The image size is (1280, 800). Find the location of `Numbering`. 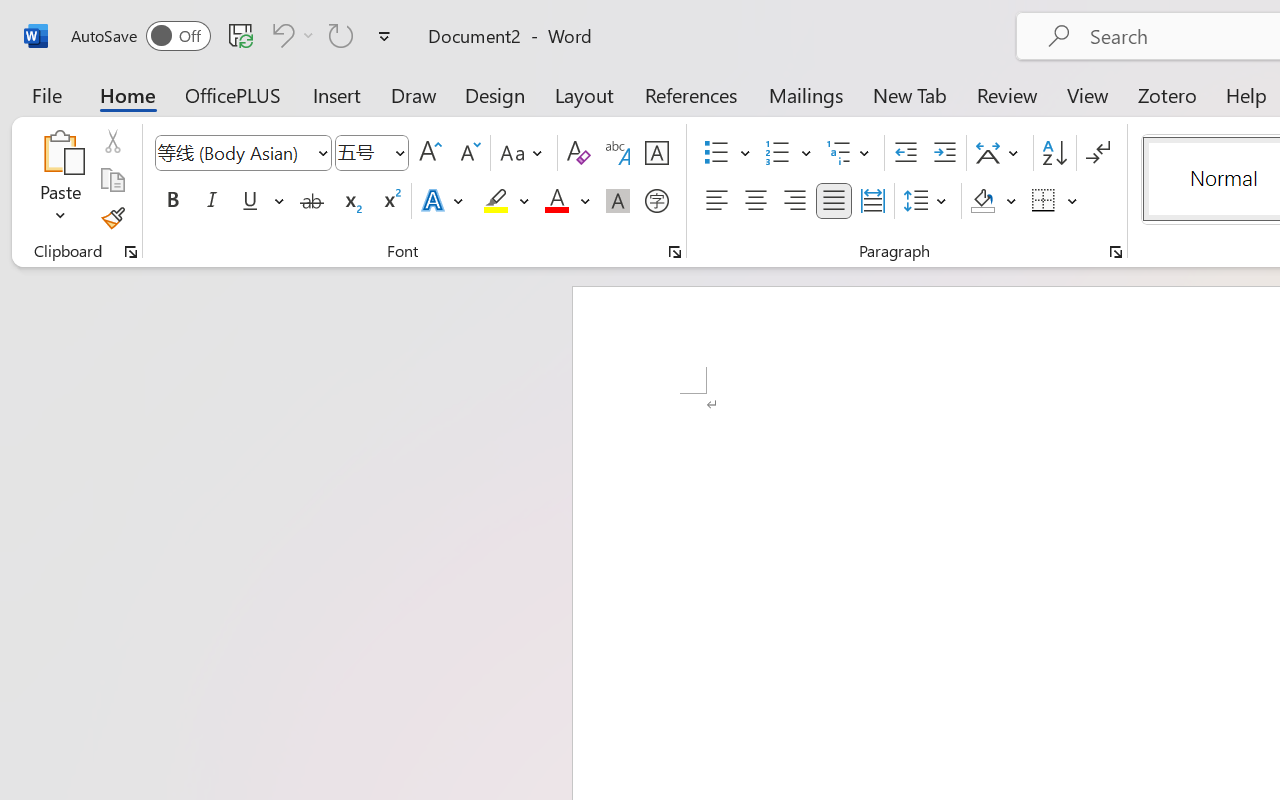

Numbering is located at coordinates (778, 153).